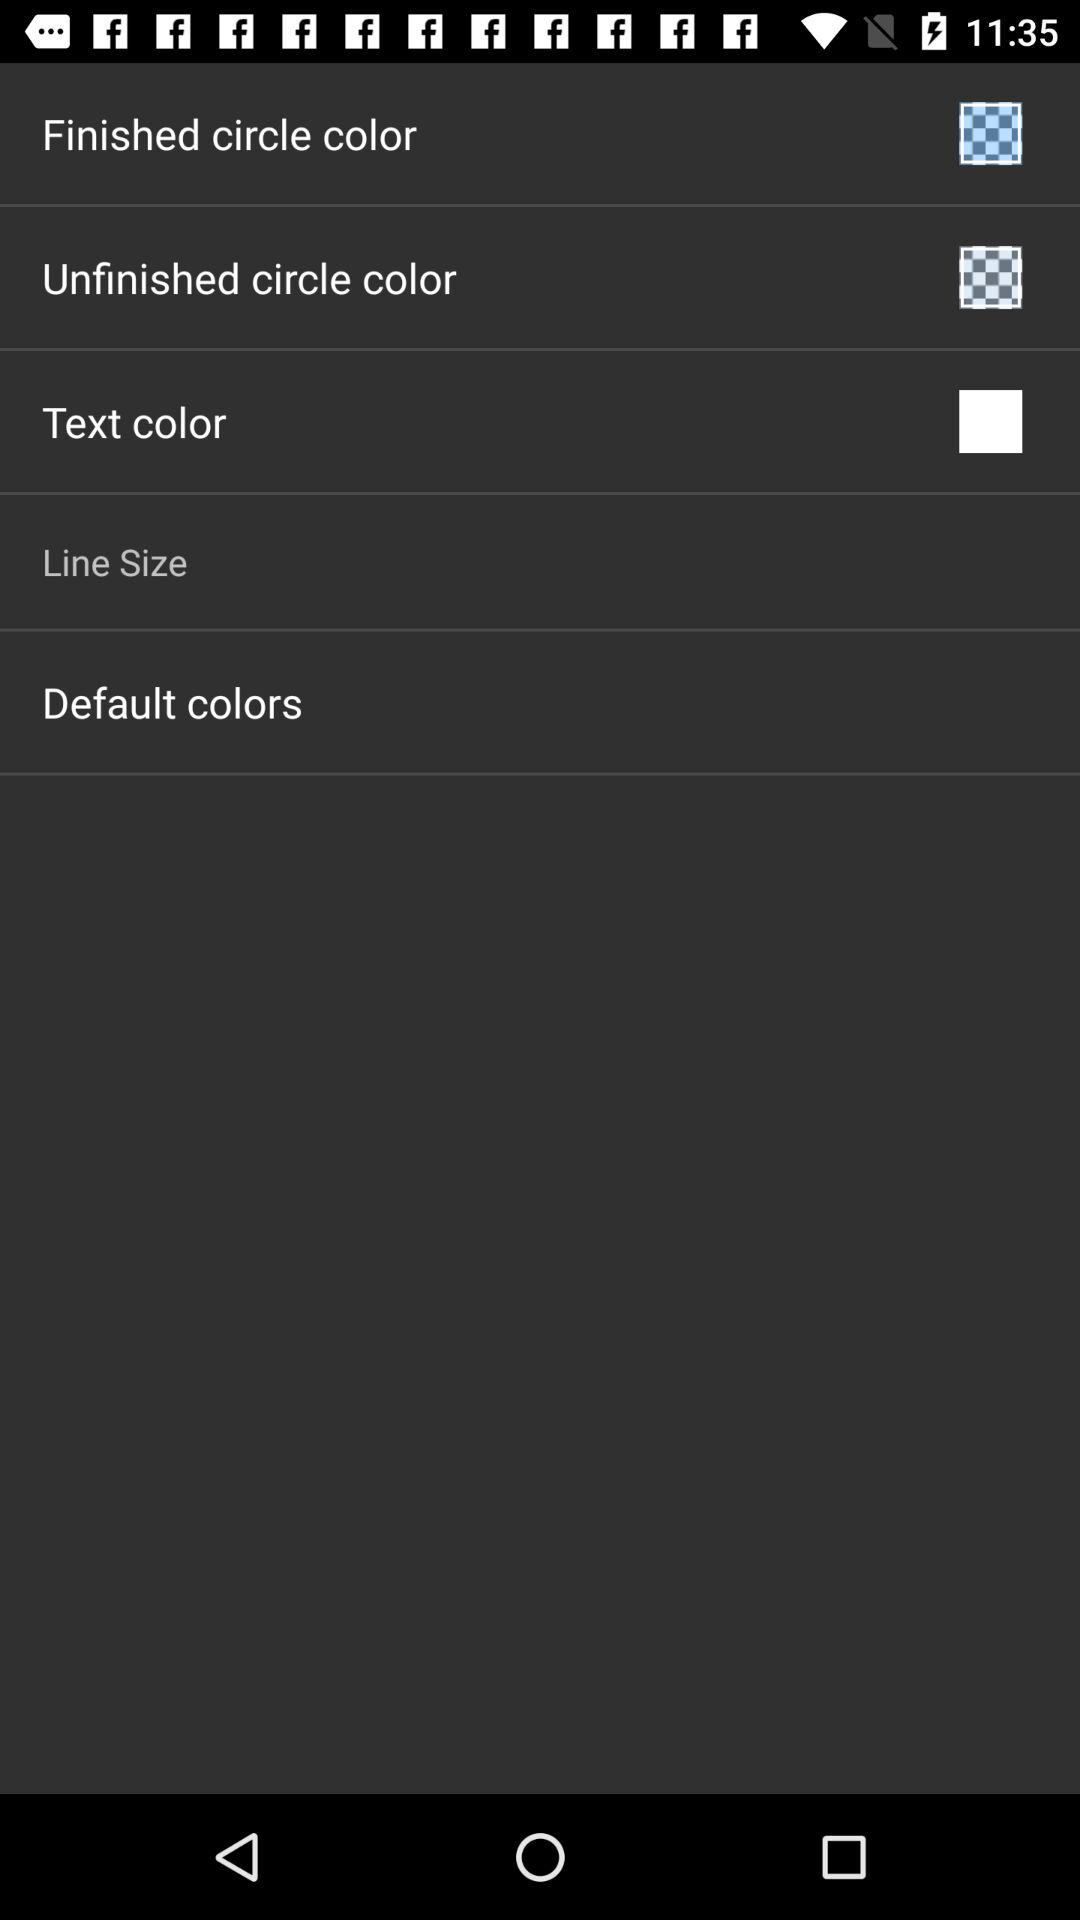 The height and width of the screenshot is (1920, 1080). I want to click on choose the icon below the unfinished circle color icon, so click(134, 422).